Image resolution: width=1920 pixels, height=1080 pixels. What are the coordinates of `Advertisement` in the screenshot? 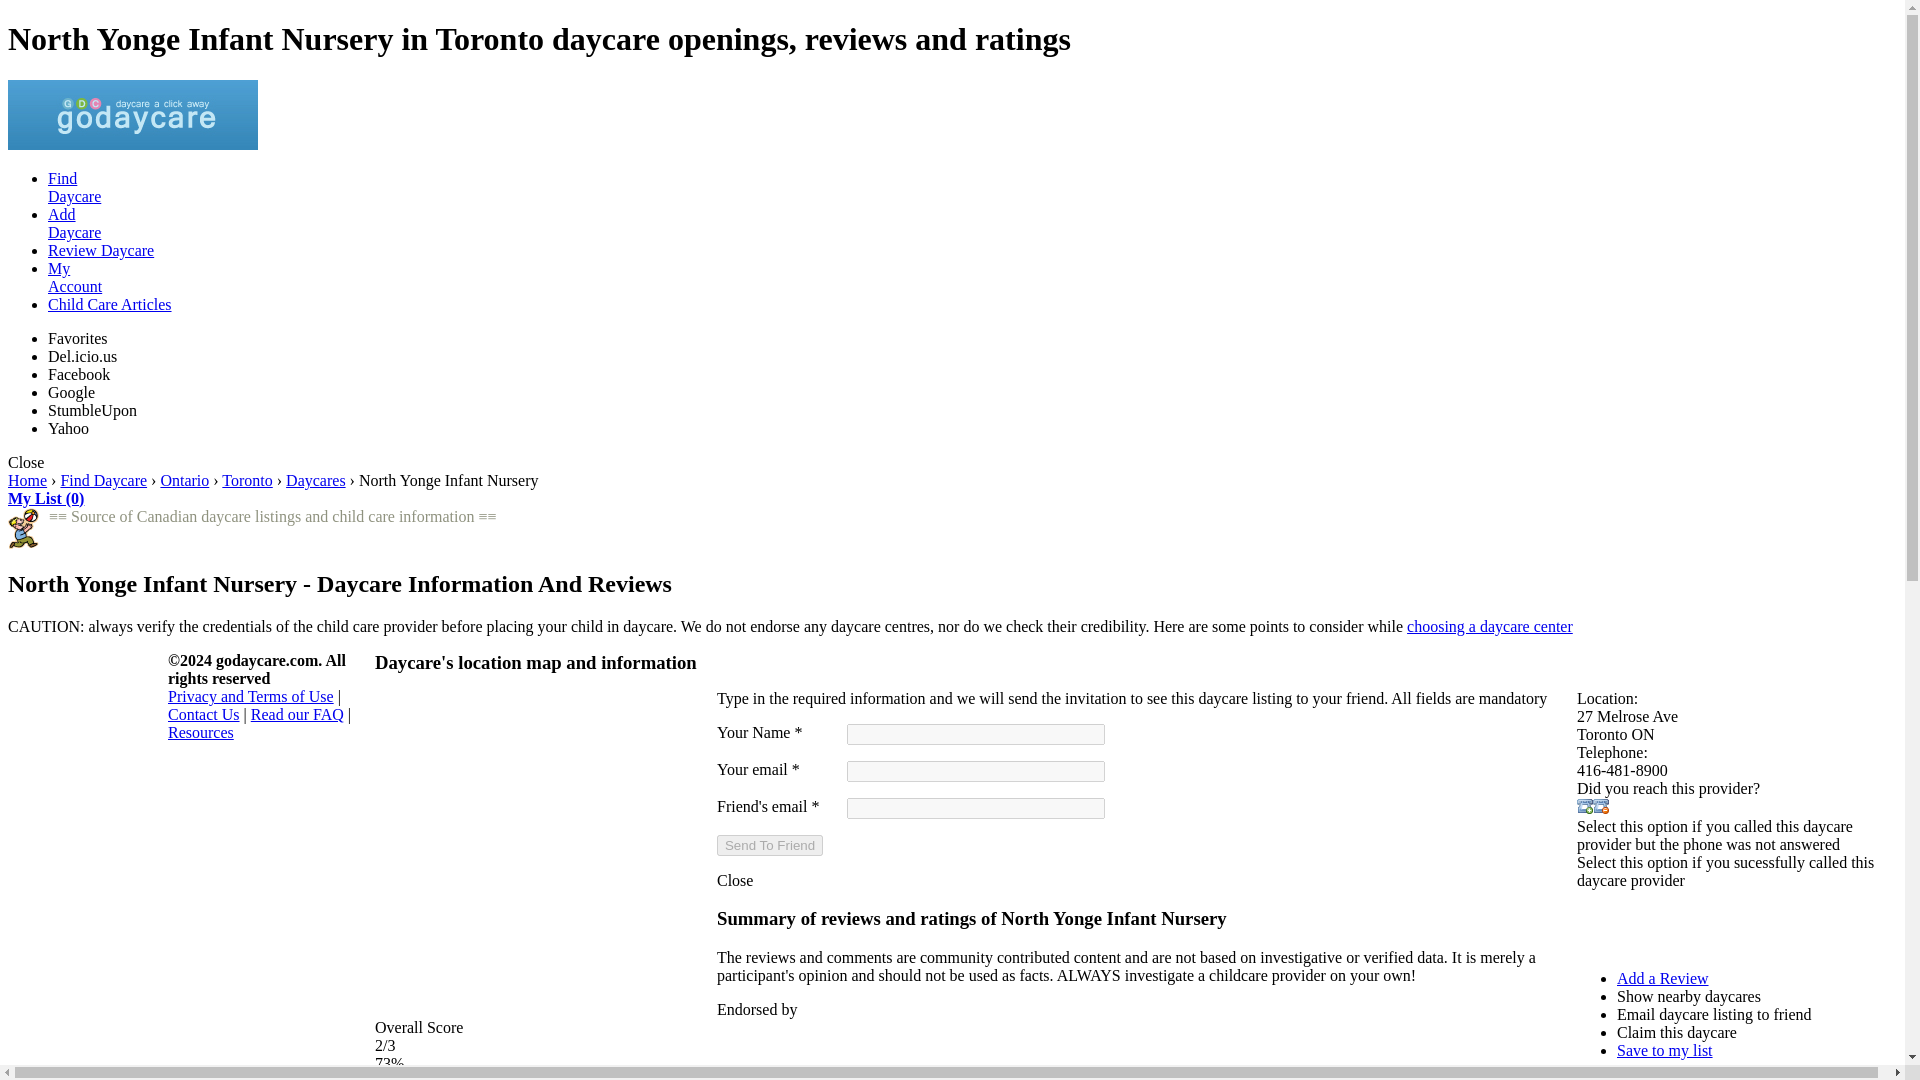 It's located at (972, 224).